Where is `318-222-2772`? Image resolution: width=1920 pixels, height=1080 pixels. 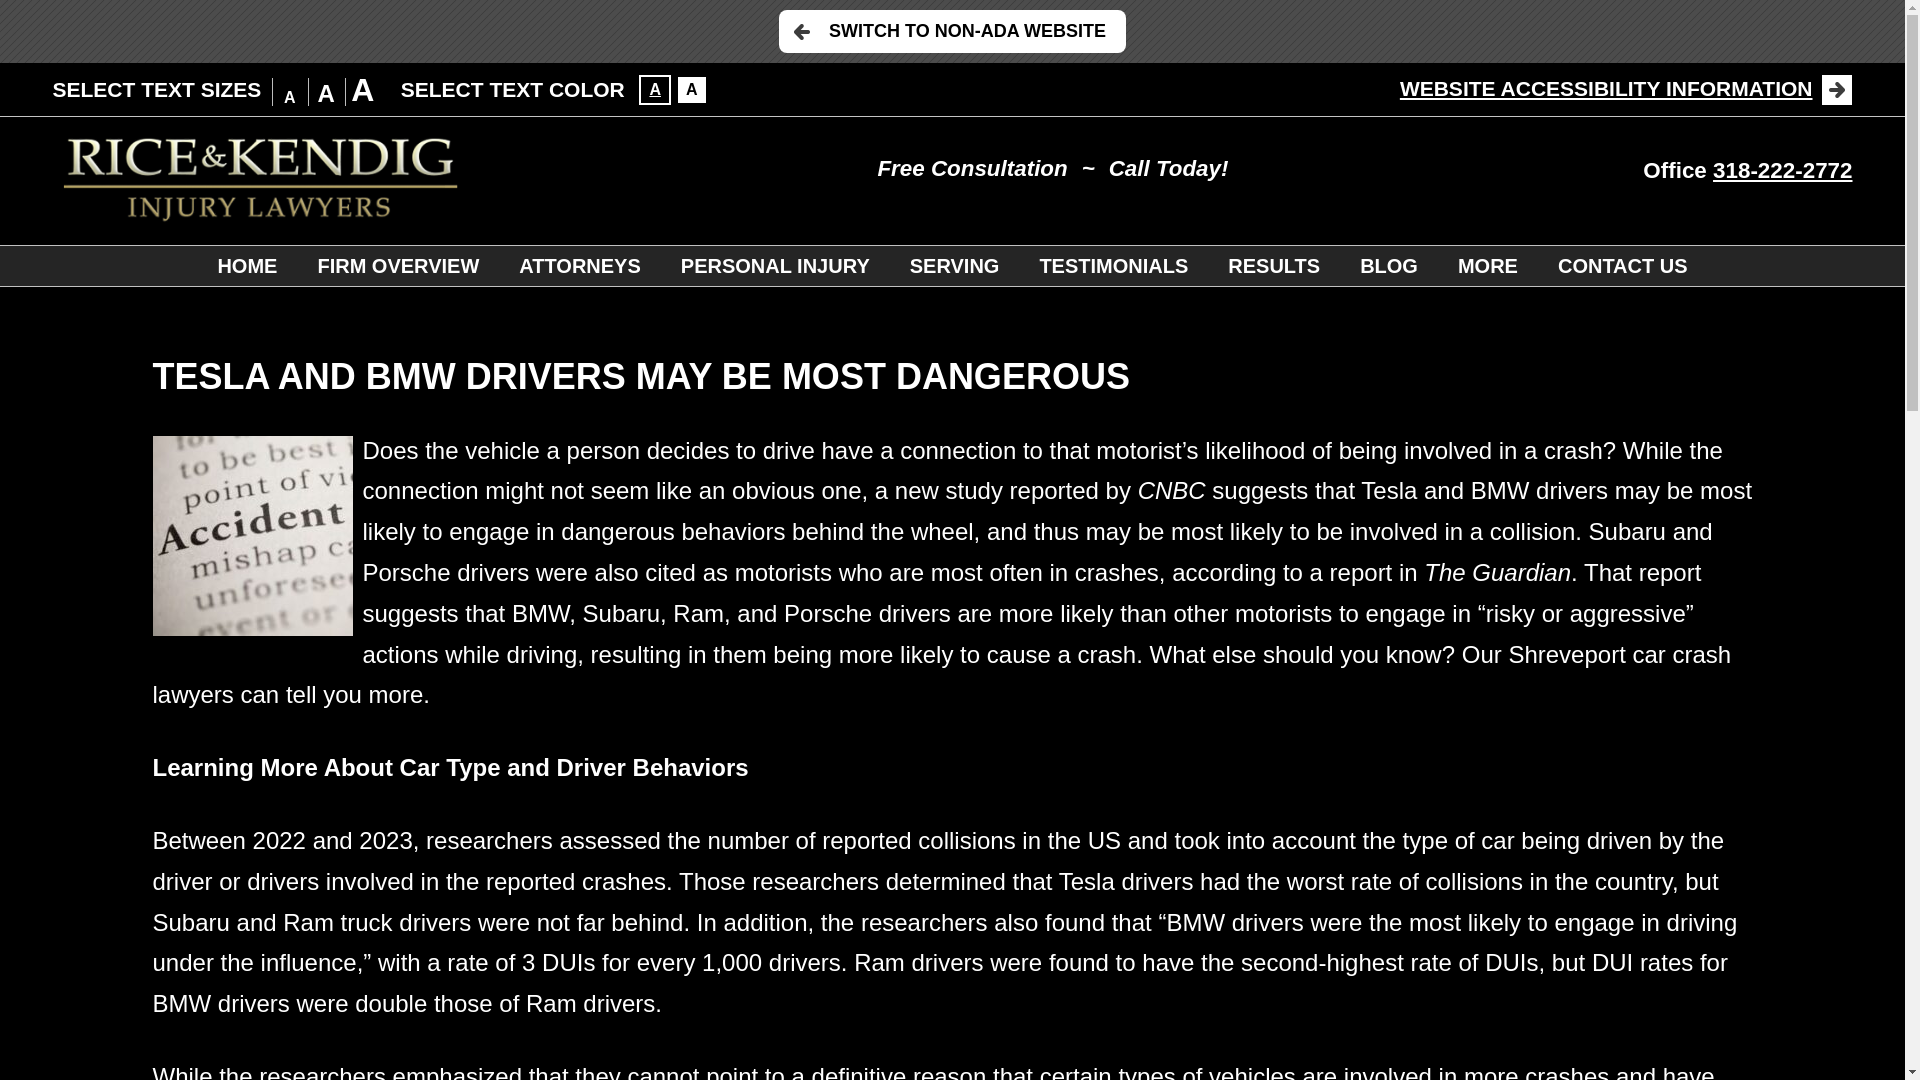 318-222-2772 is located at coordinates (1782, 170).